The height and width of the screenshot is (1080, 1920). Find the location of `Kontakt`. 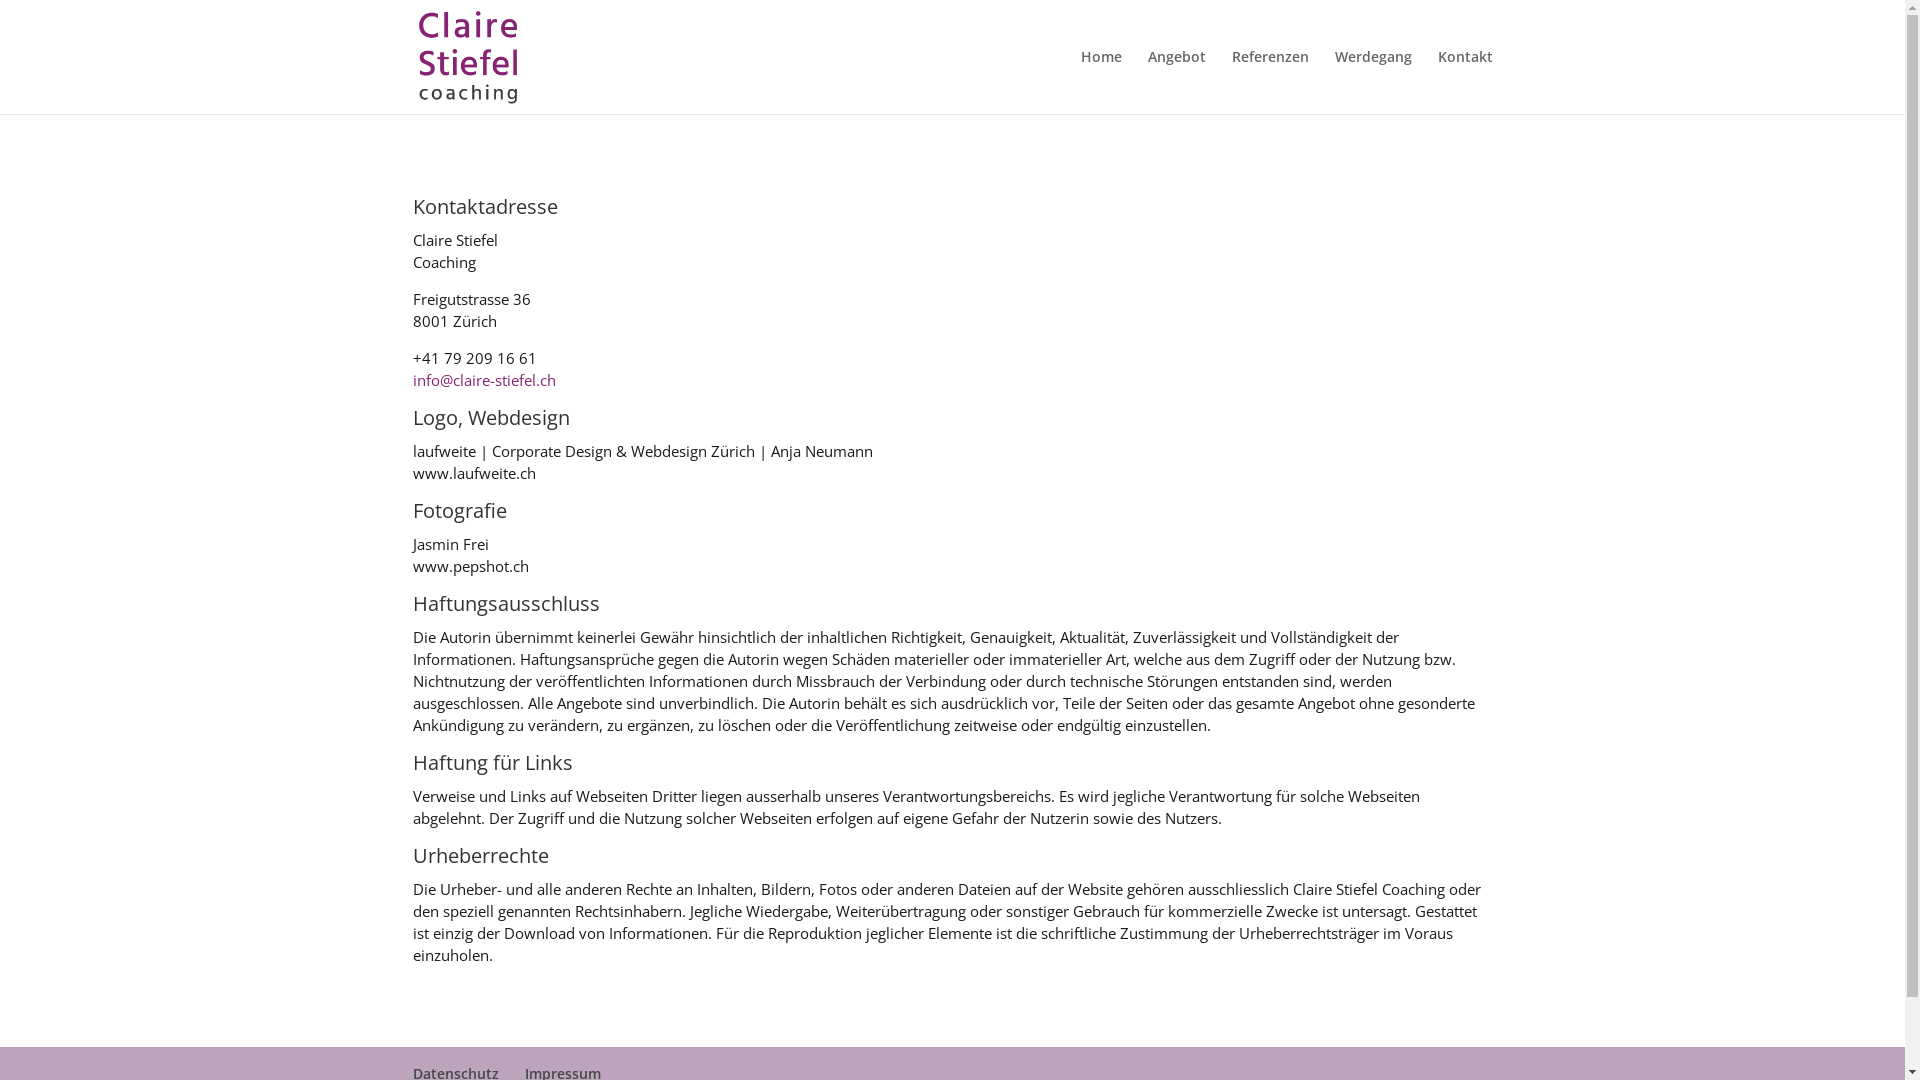

Kontakt is located at coordinates (1466, 82).